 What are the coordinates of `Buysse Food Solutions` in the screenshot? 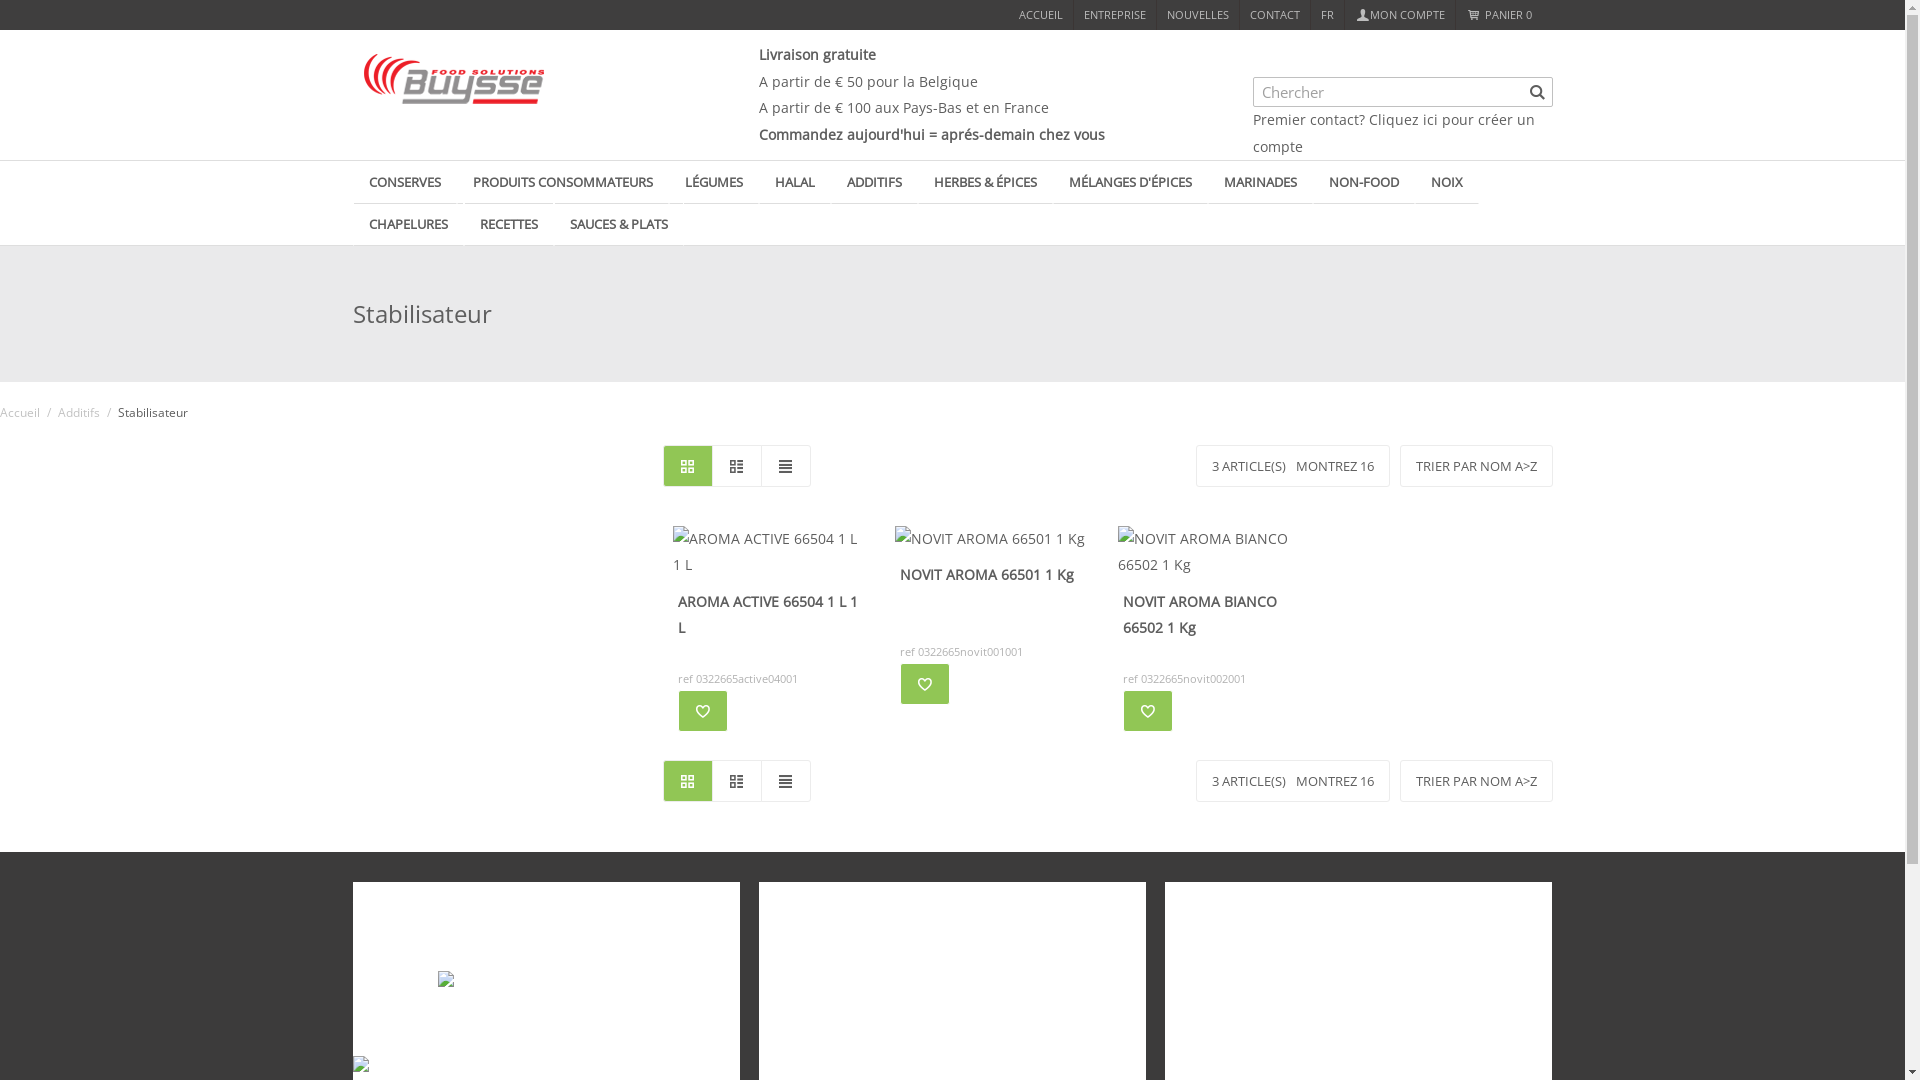 It's located at (414, 944).